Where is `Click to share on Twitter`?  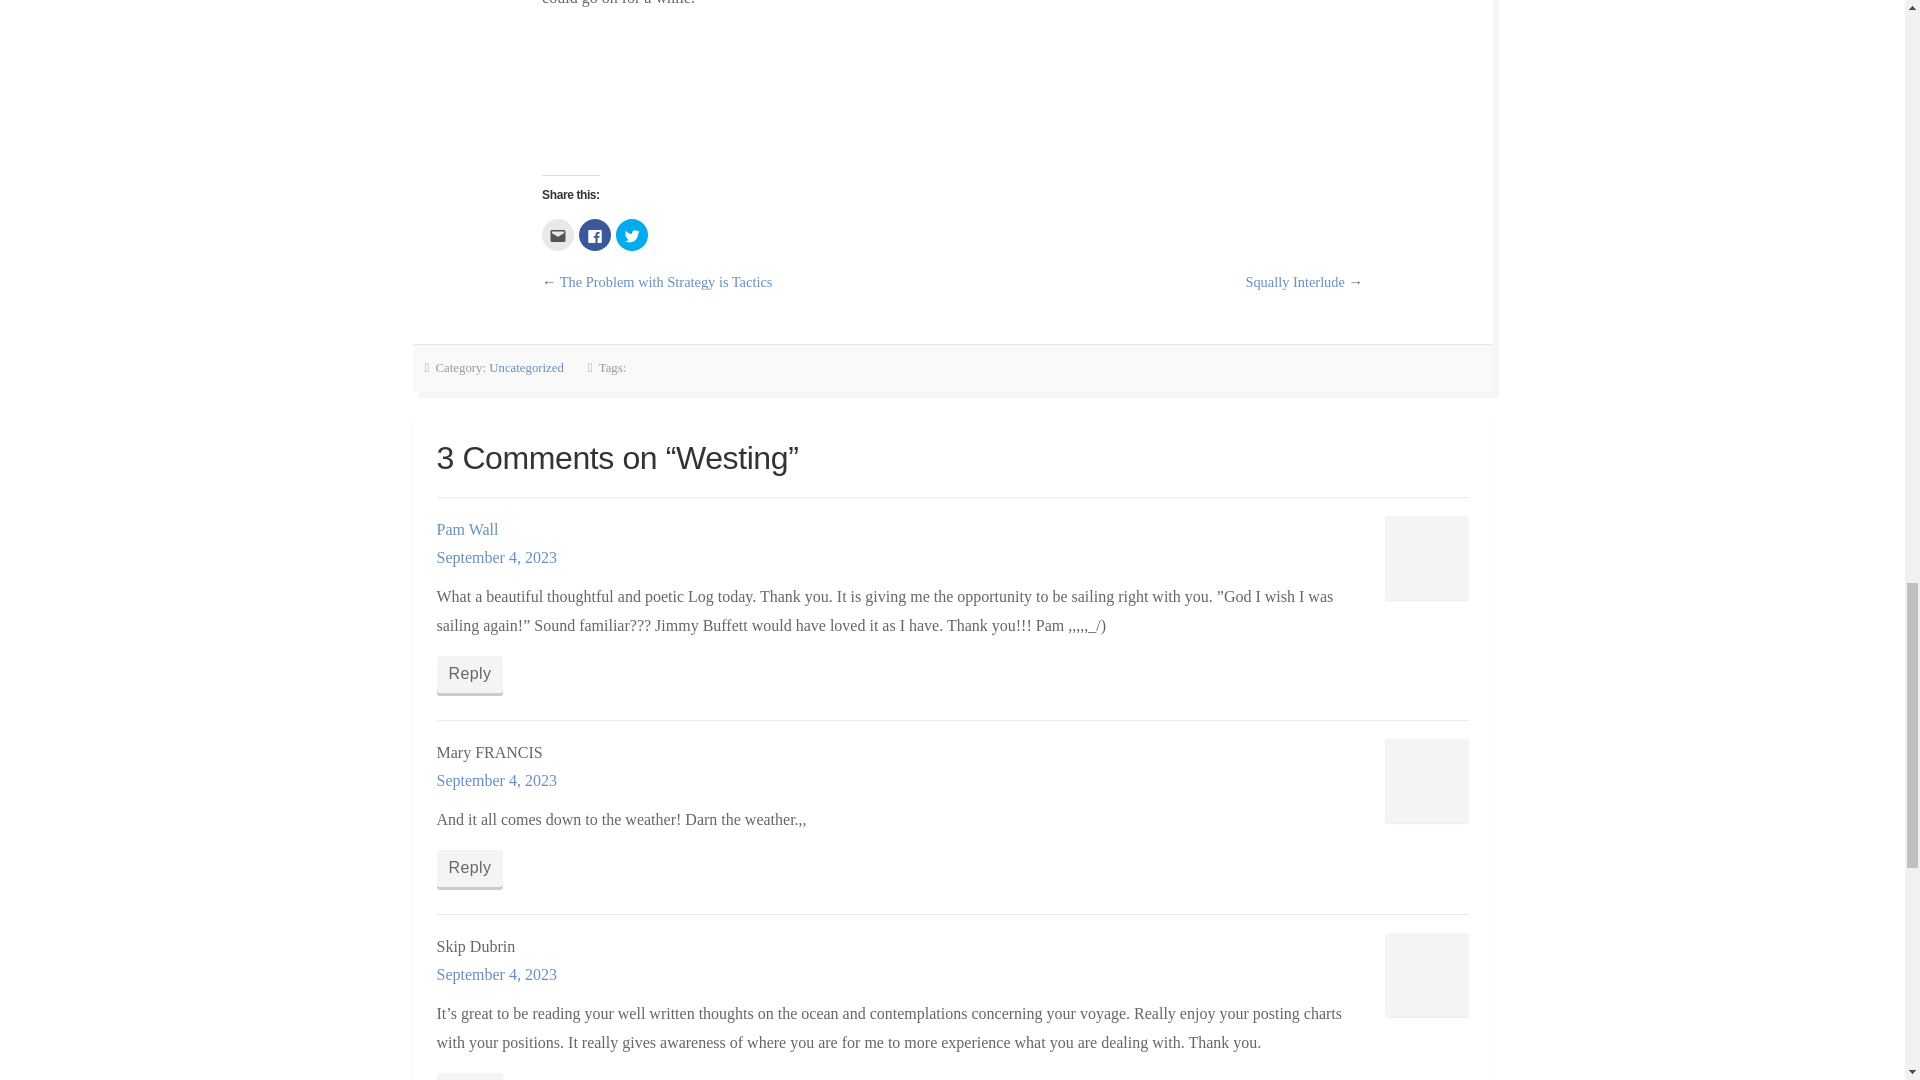 Click to share on Twitter is located at coordinates (632, 234).